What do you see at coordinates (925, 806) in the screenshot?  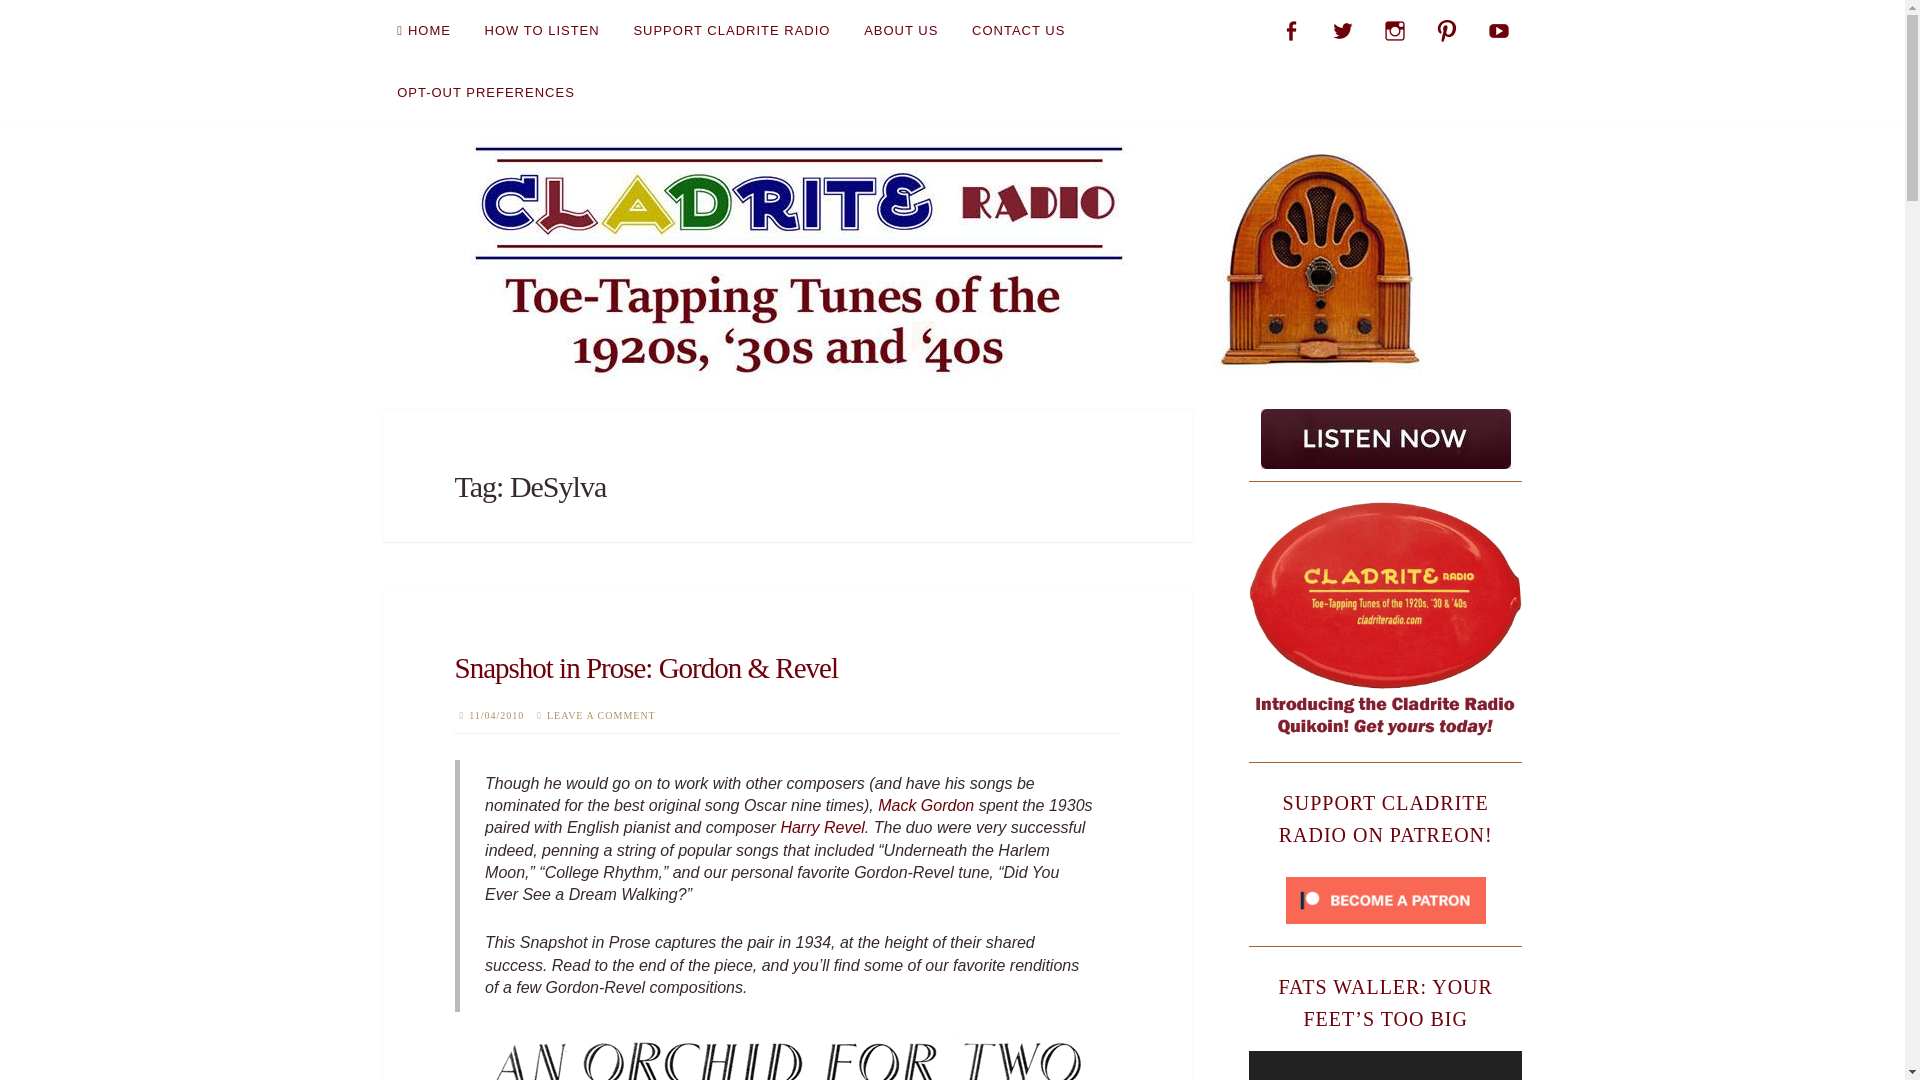 I see `Mack Gordon` at bounding box center [925, 806].